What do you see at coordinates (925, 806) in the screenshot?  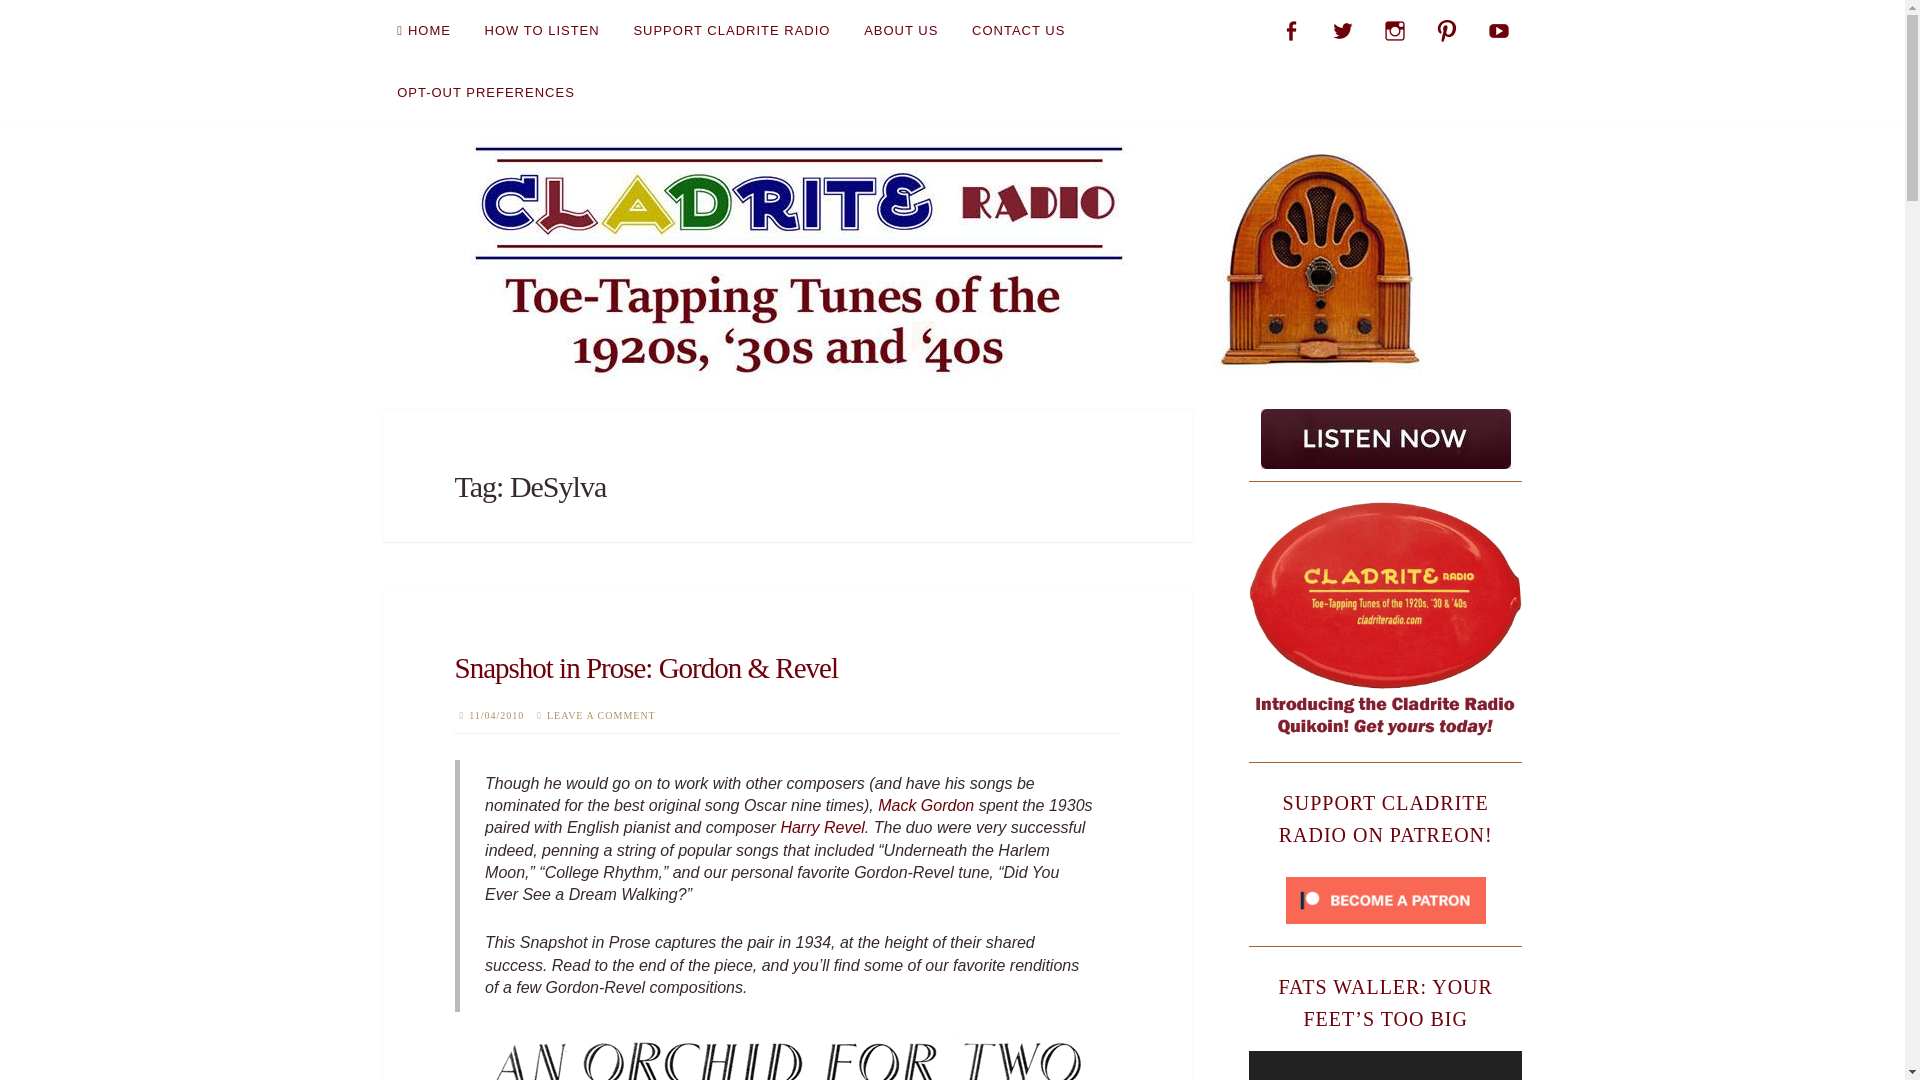 I see `Mack Gordon` at bounding box center [925, 806].